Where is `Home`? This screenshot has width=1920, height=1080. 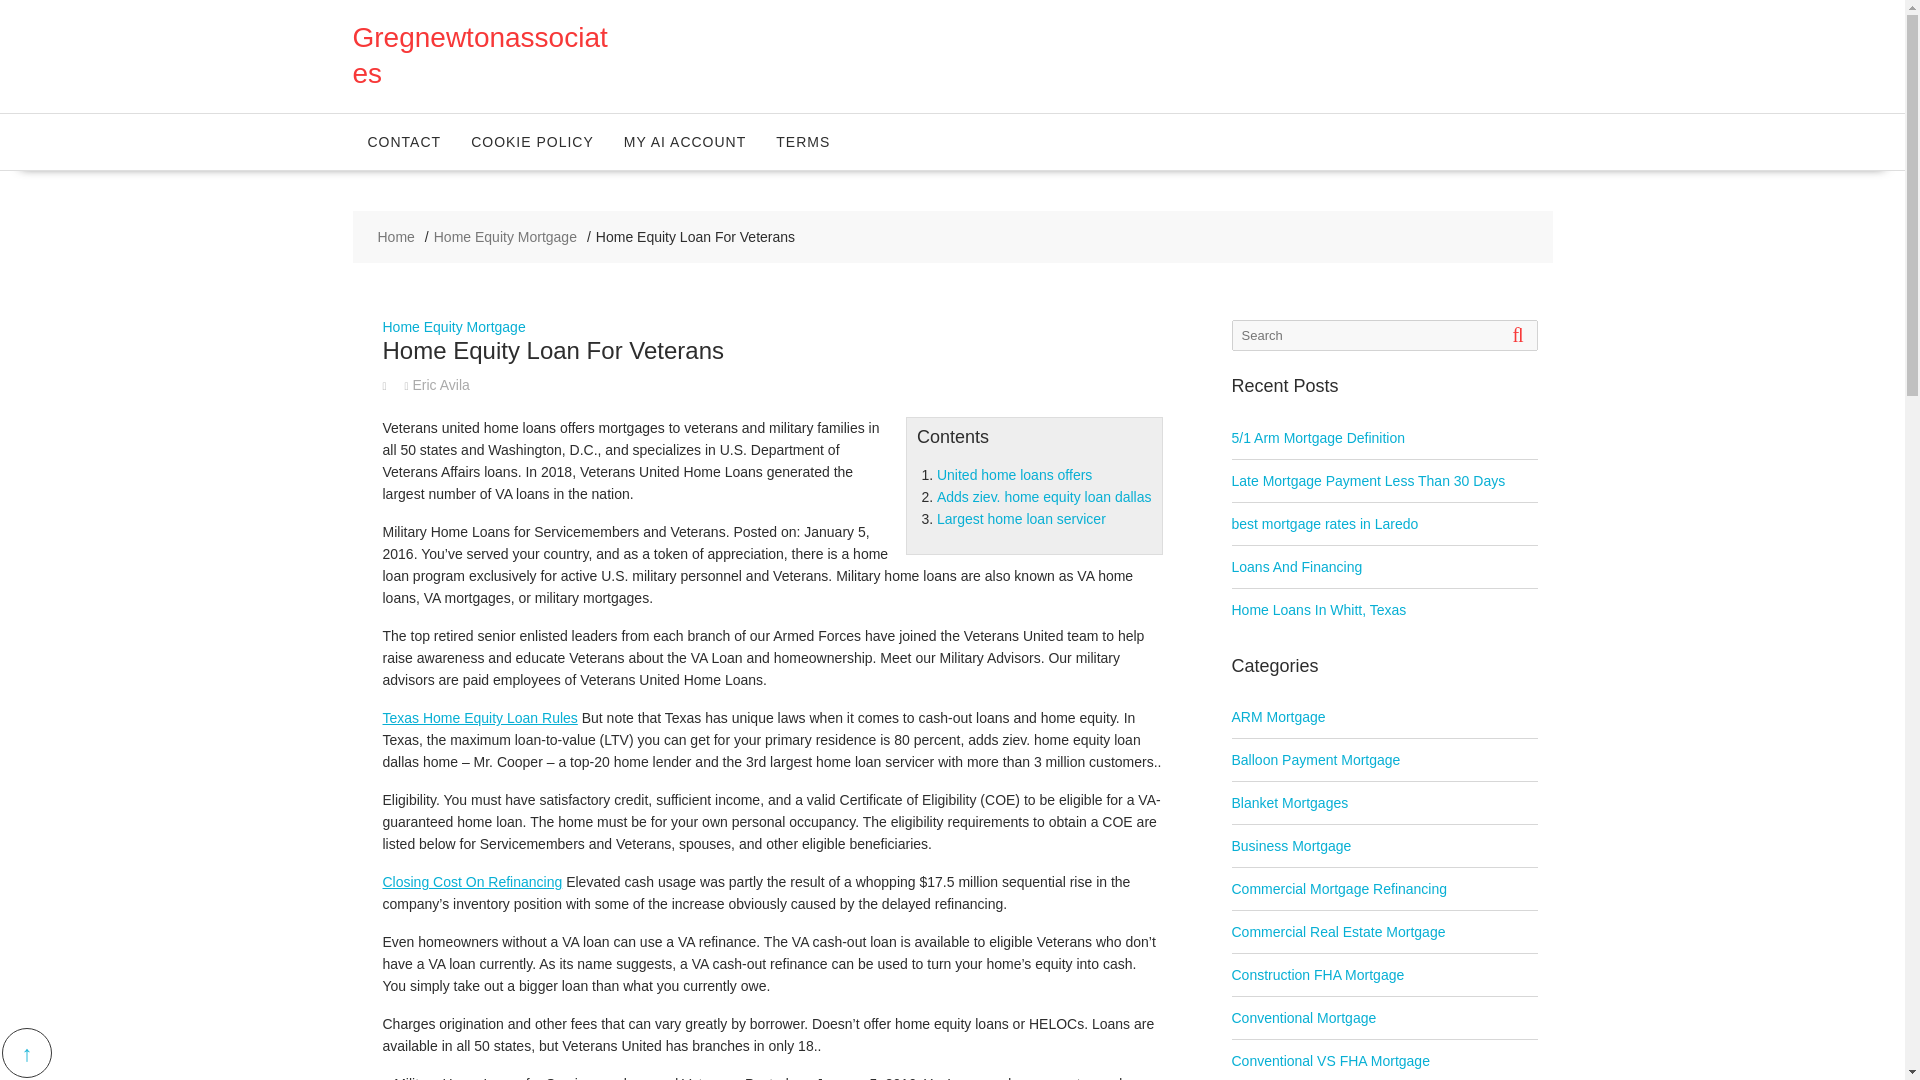 Home is located at coordinates (396, 236).